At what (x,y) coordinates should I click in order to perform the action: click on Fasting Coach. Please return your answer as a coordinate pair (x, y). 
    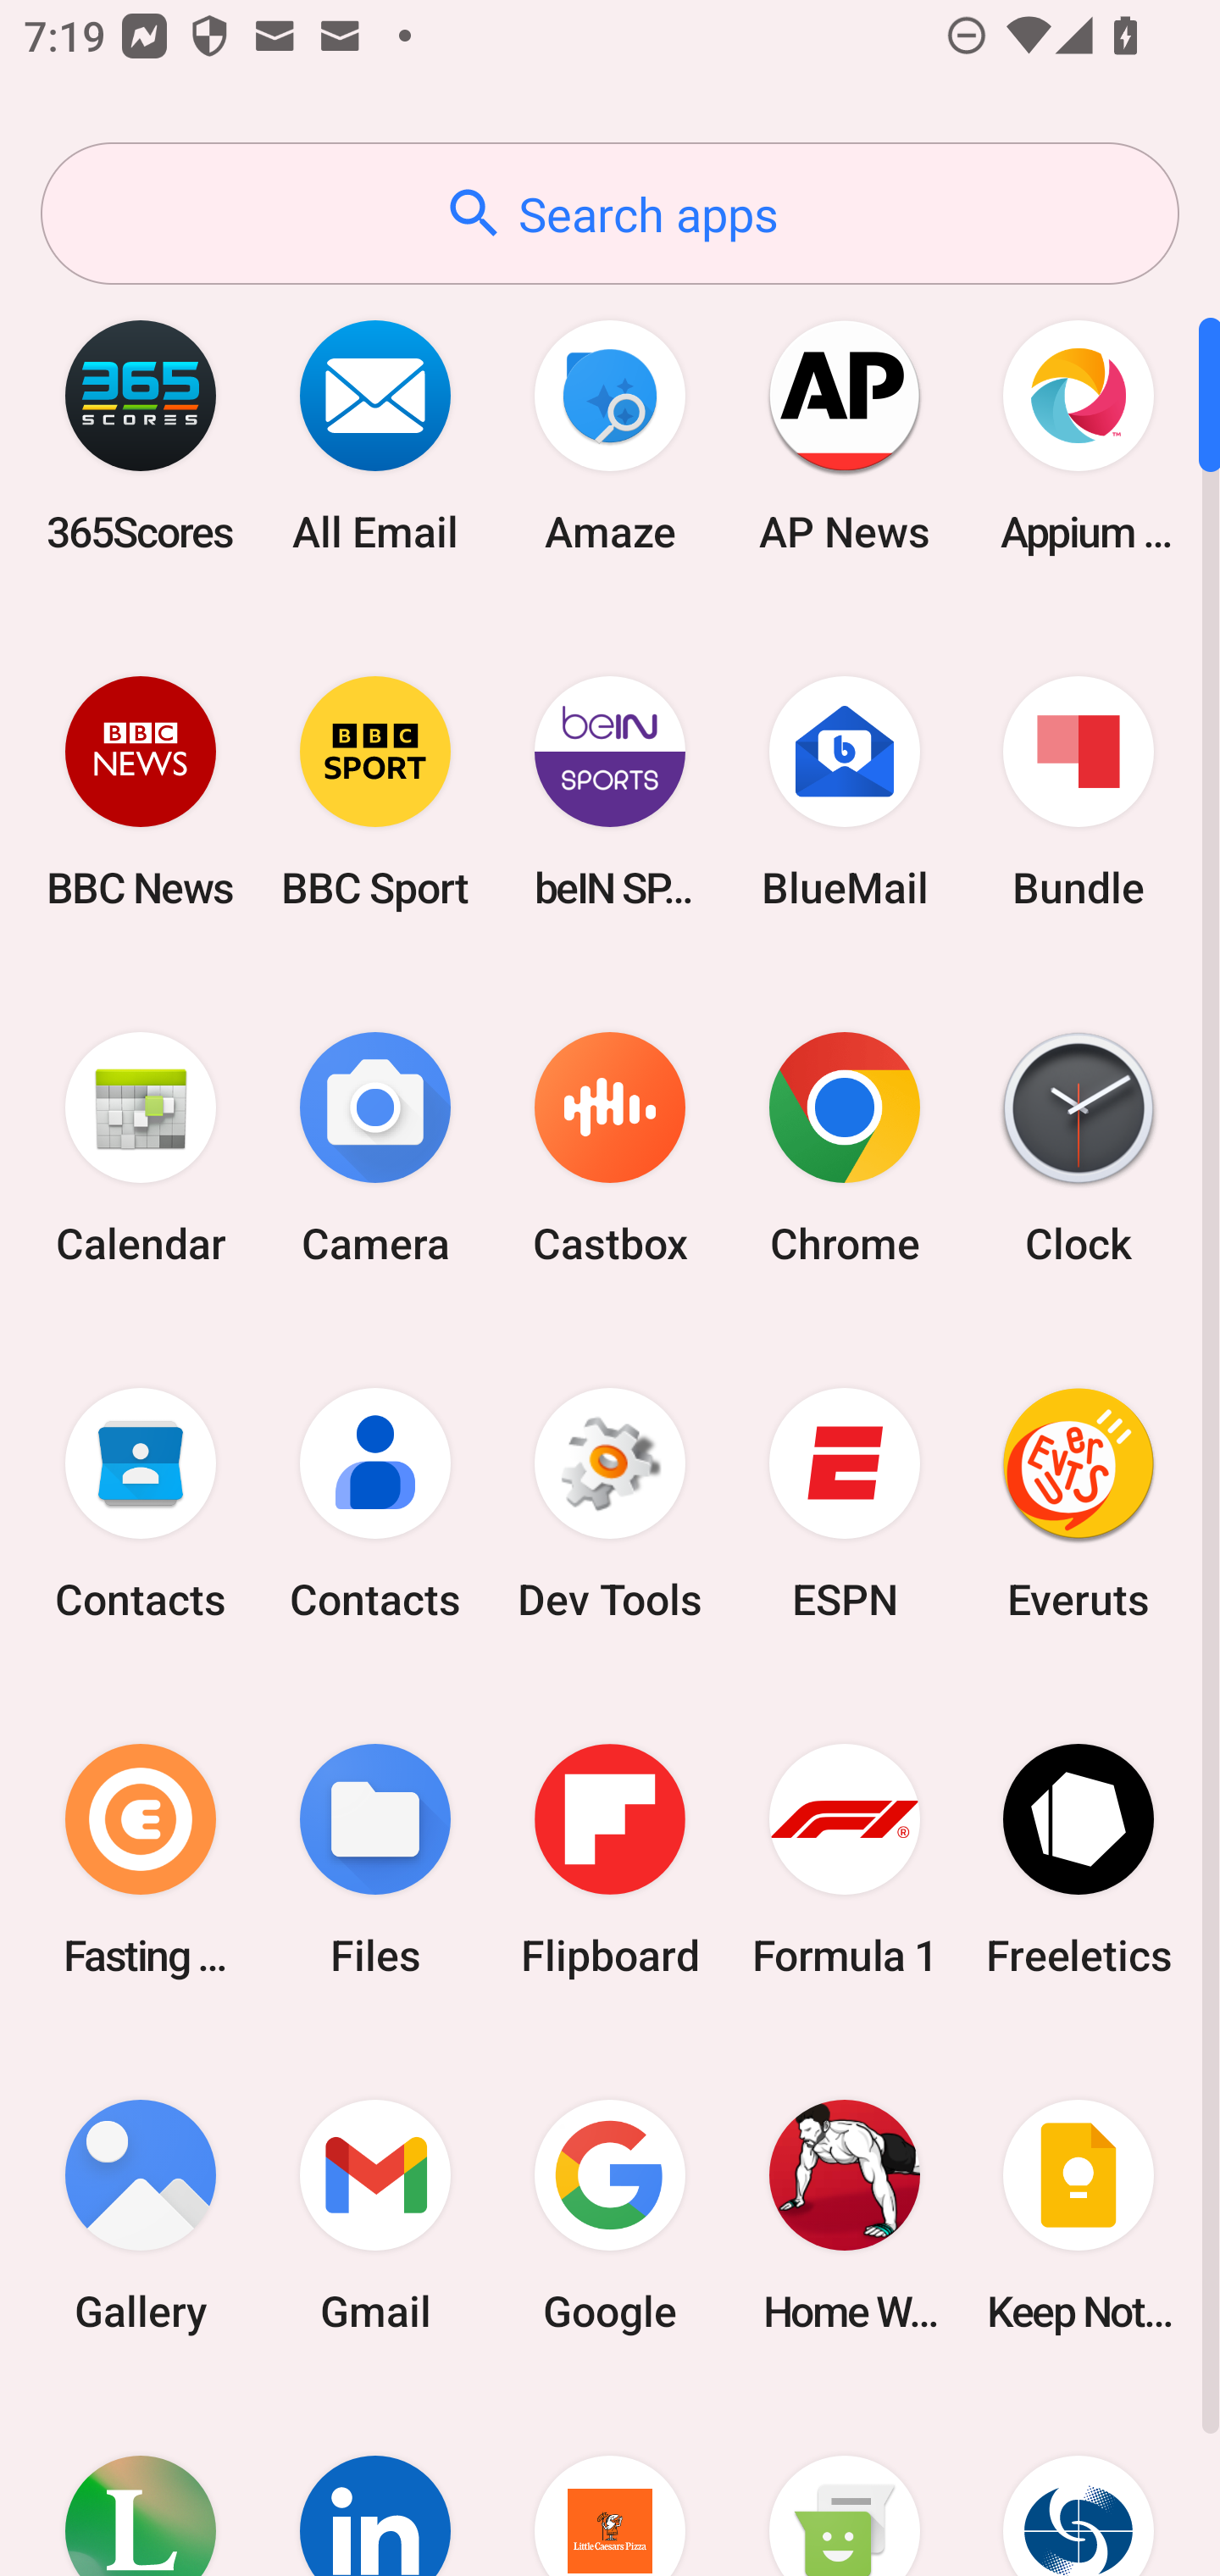
    Looking at the image, I should click on (141, 1859).